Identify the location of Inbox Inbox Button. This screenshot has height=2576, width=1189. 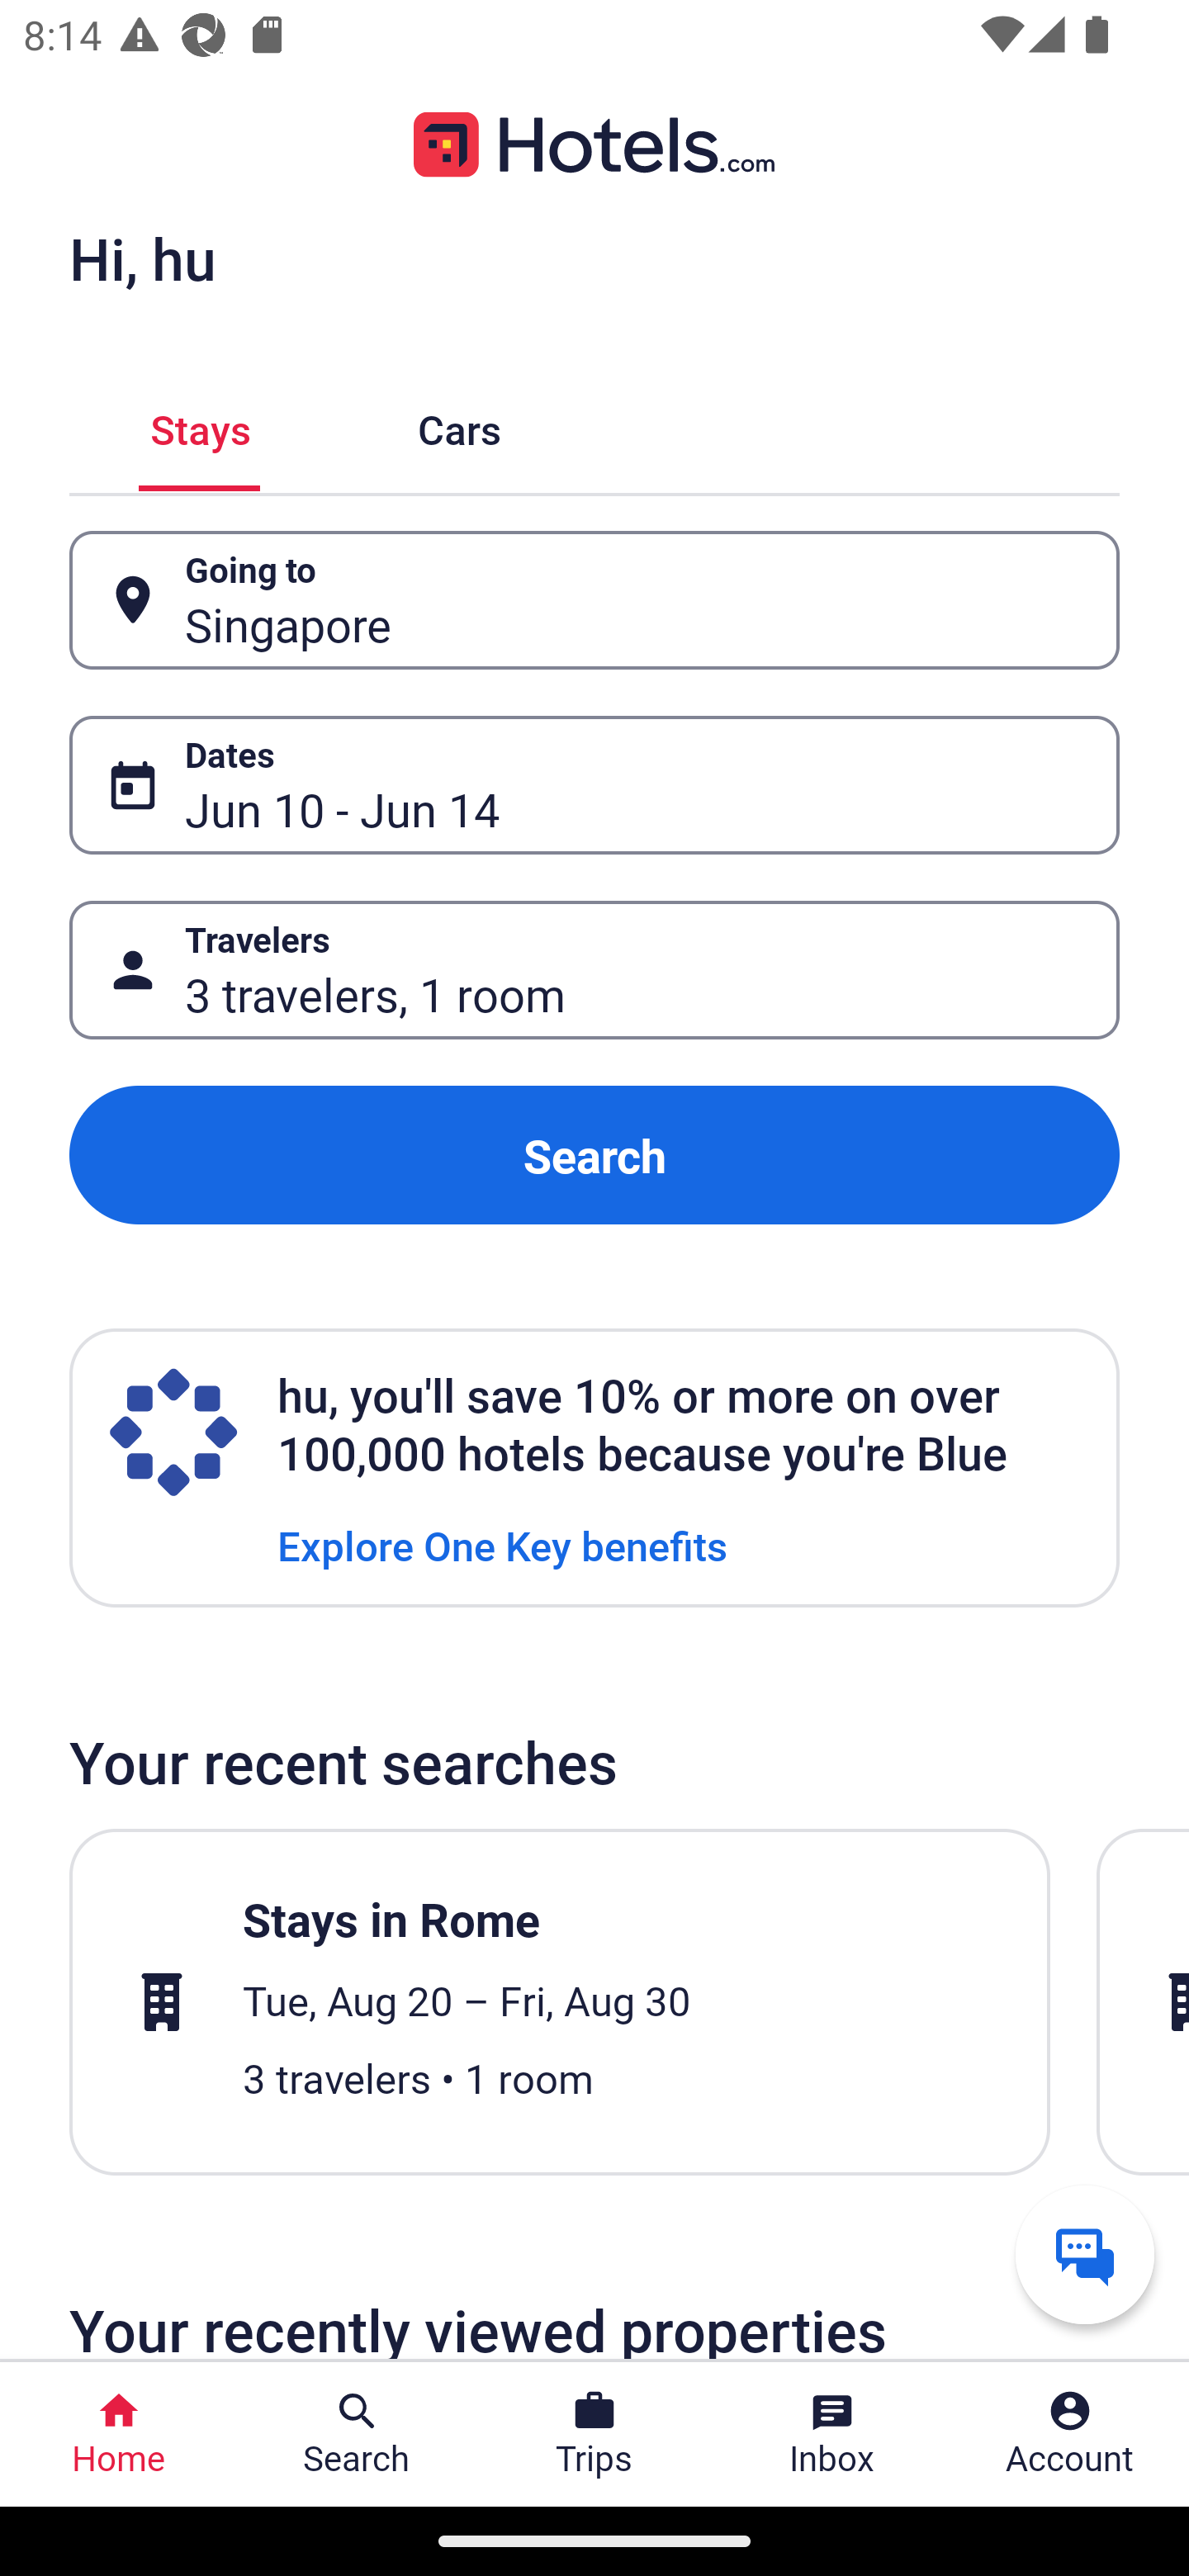
(832, 2434).